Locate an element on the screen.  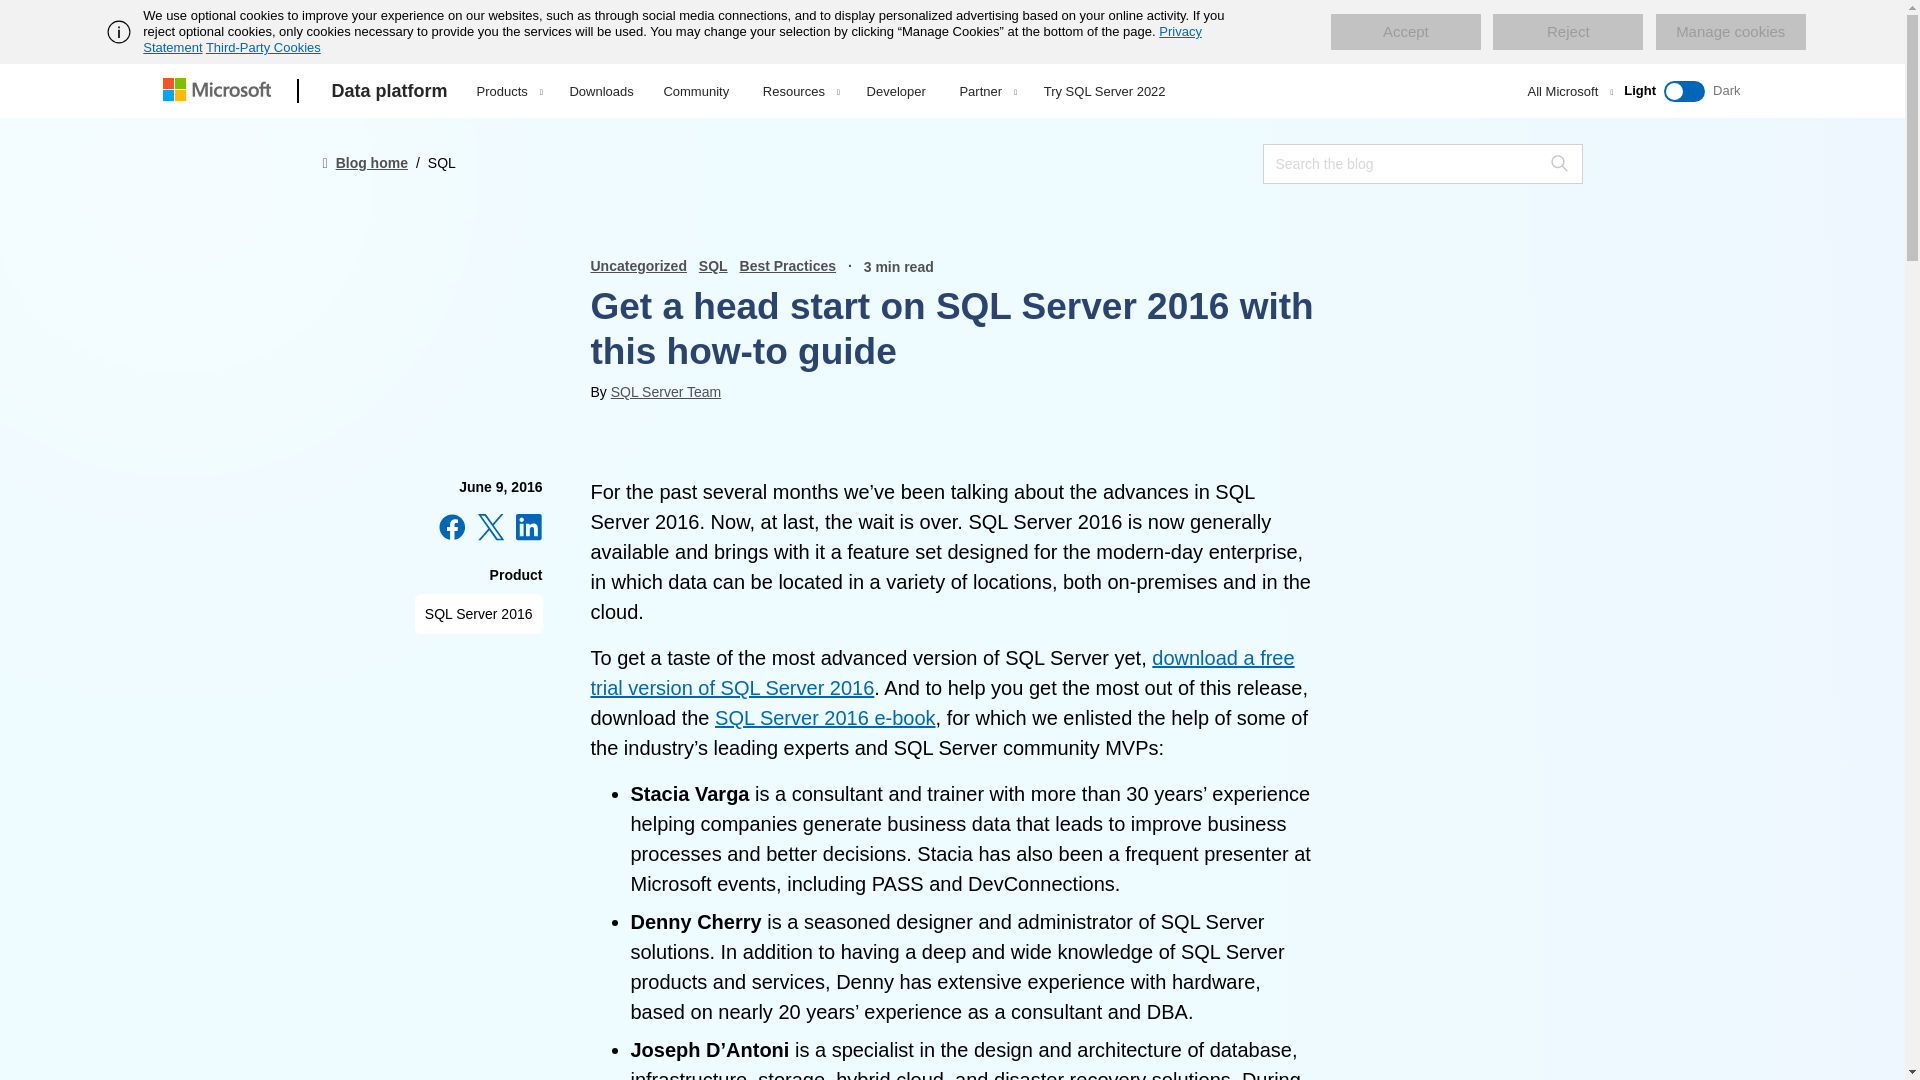
Community is located at coordinates (696, 88).